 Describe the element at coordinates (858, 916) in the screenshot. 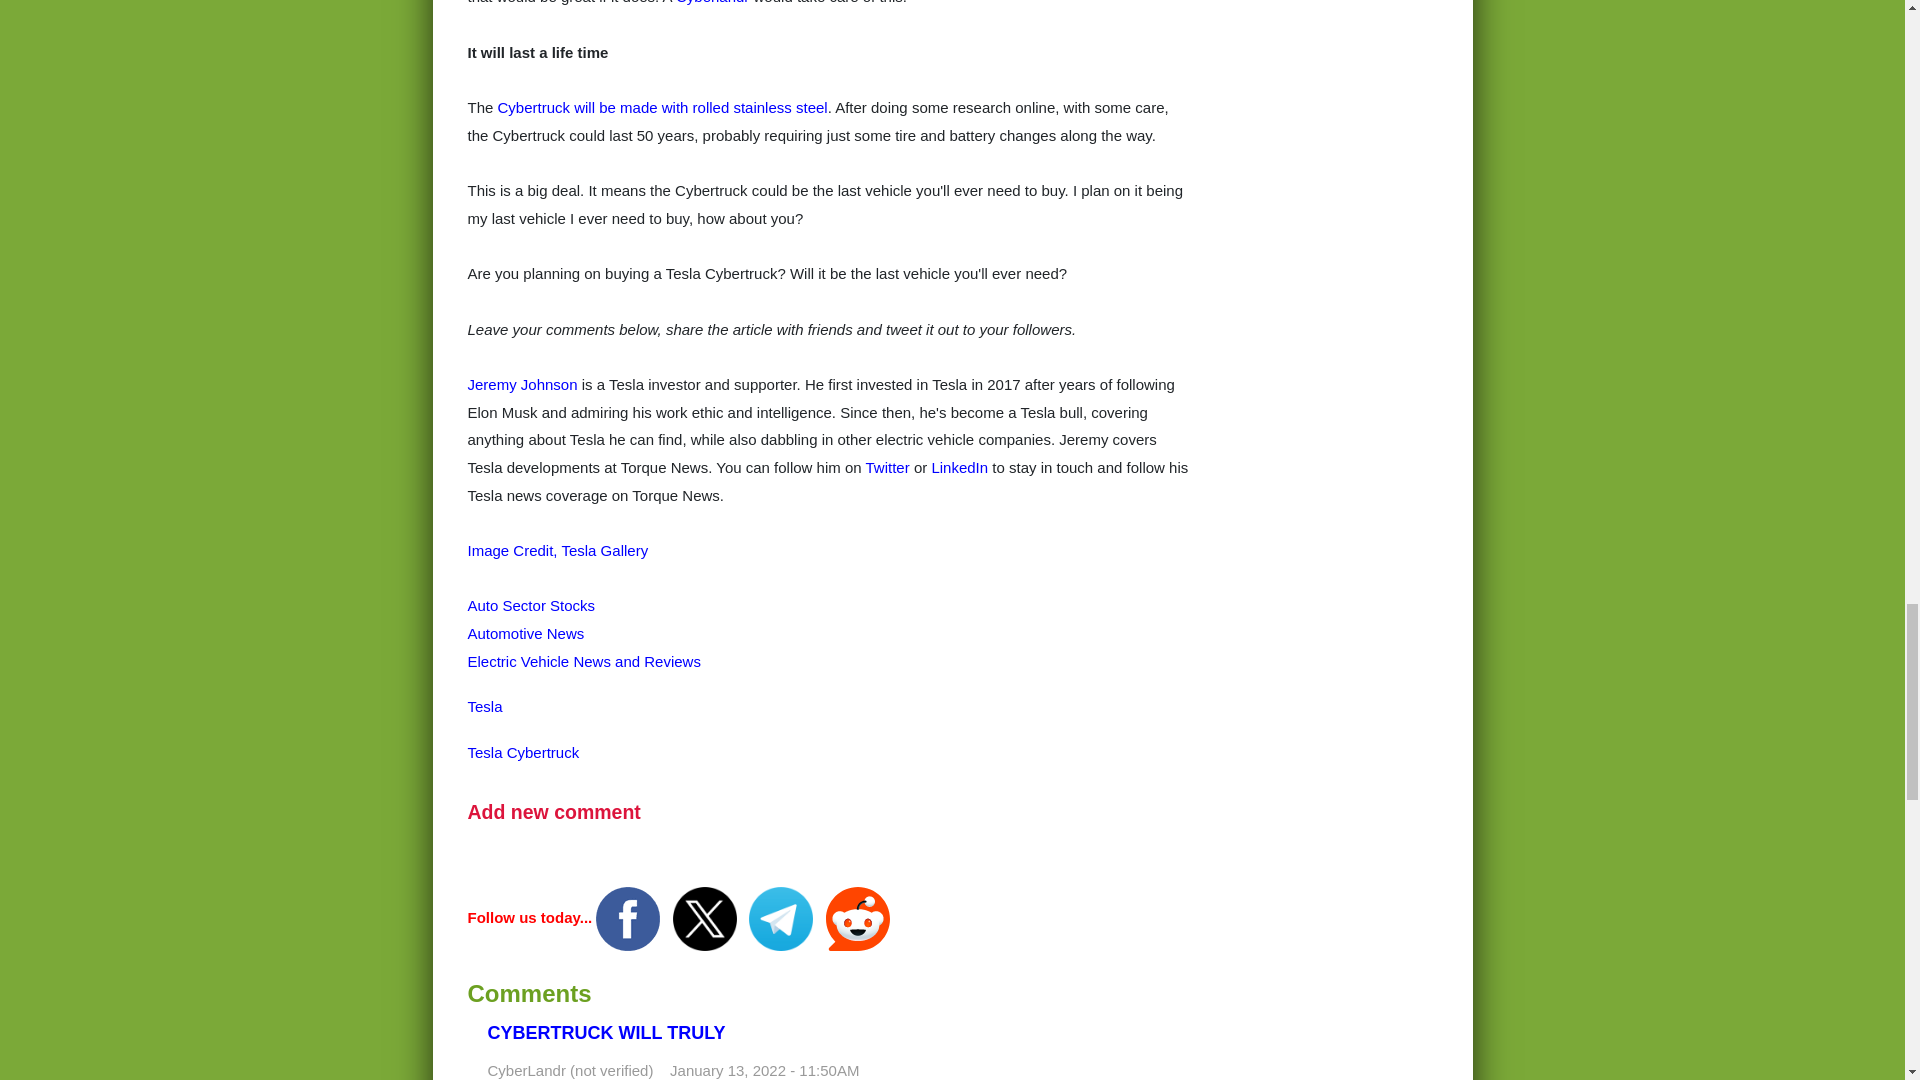

I see `Join us on Reddit!` at that location.